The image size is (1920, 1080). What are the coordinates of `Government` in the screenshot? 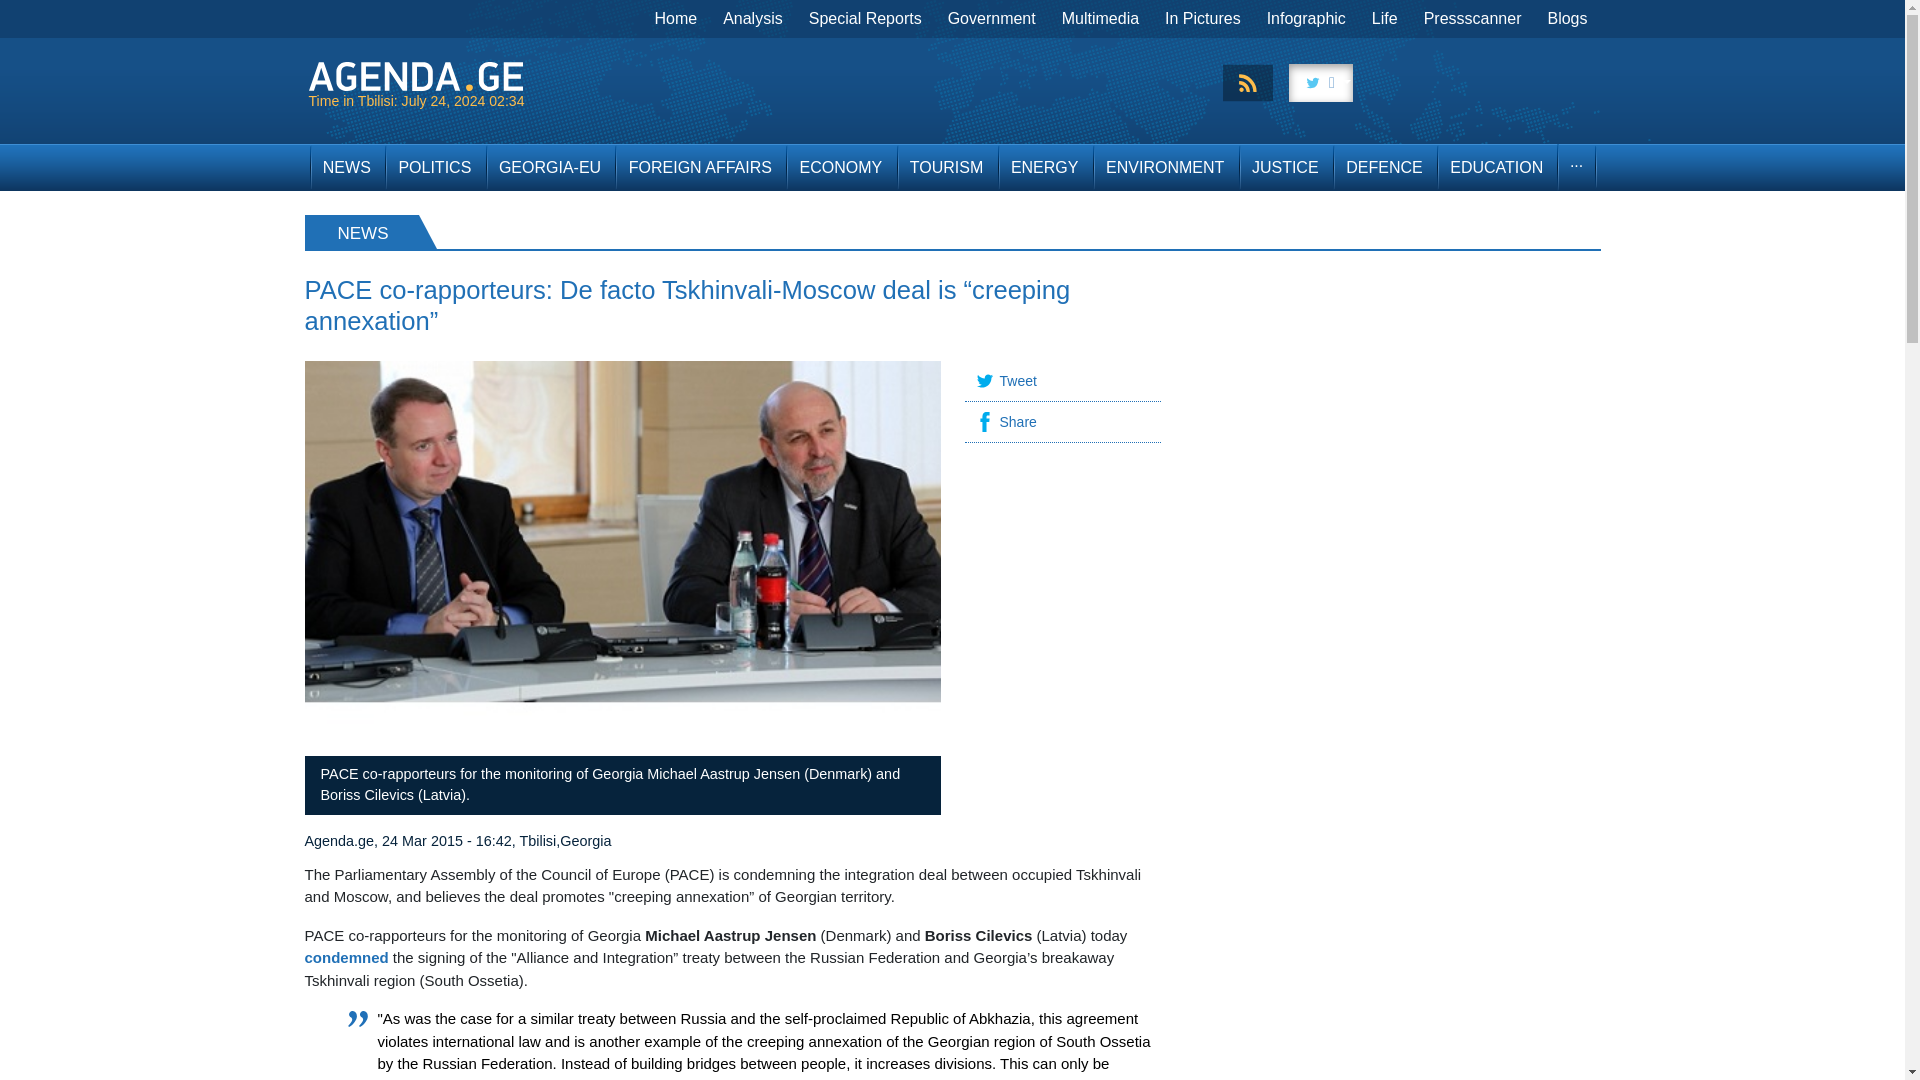 It's located at (992, 18).